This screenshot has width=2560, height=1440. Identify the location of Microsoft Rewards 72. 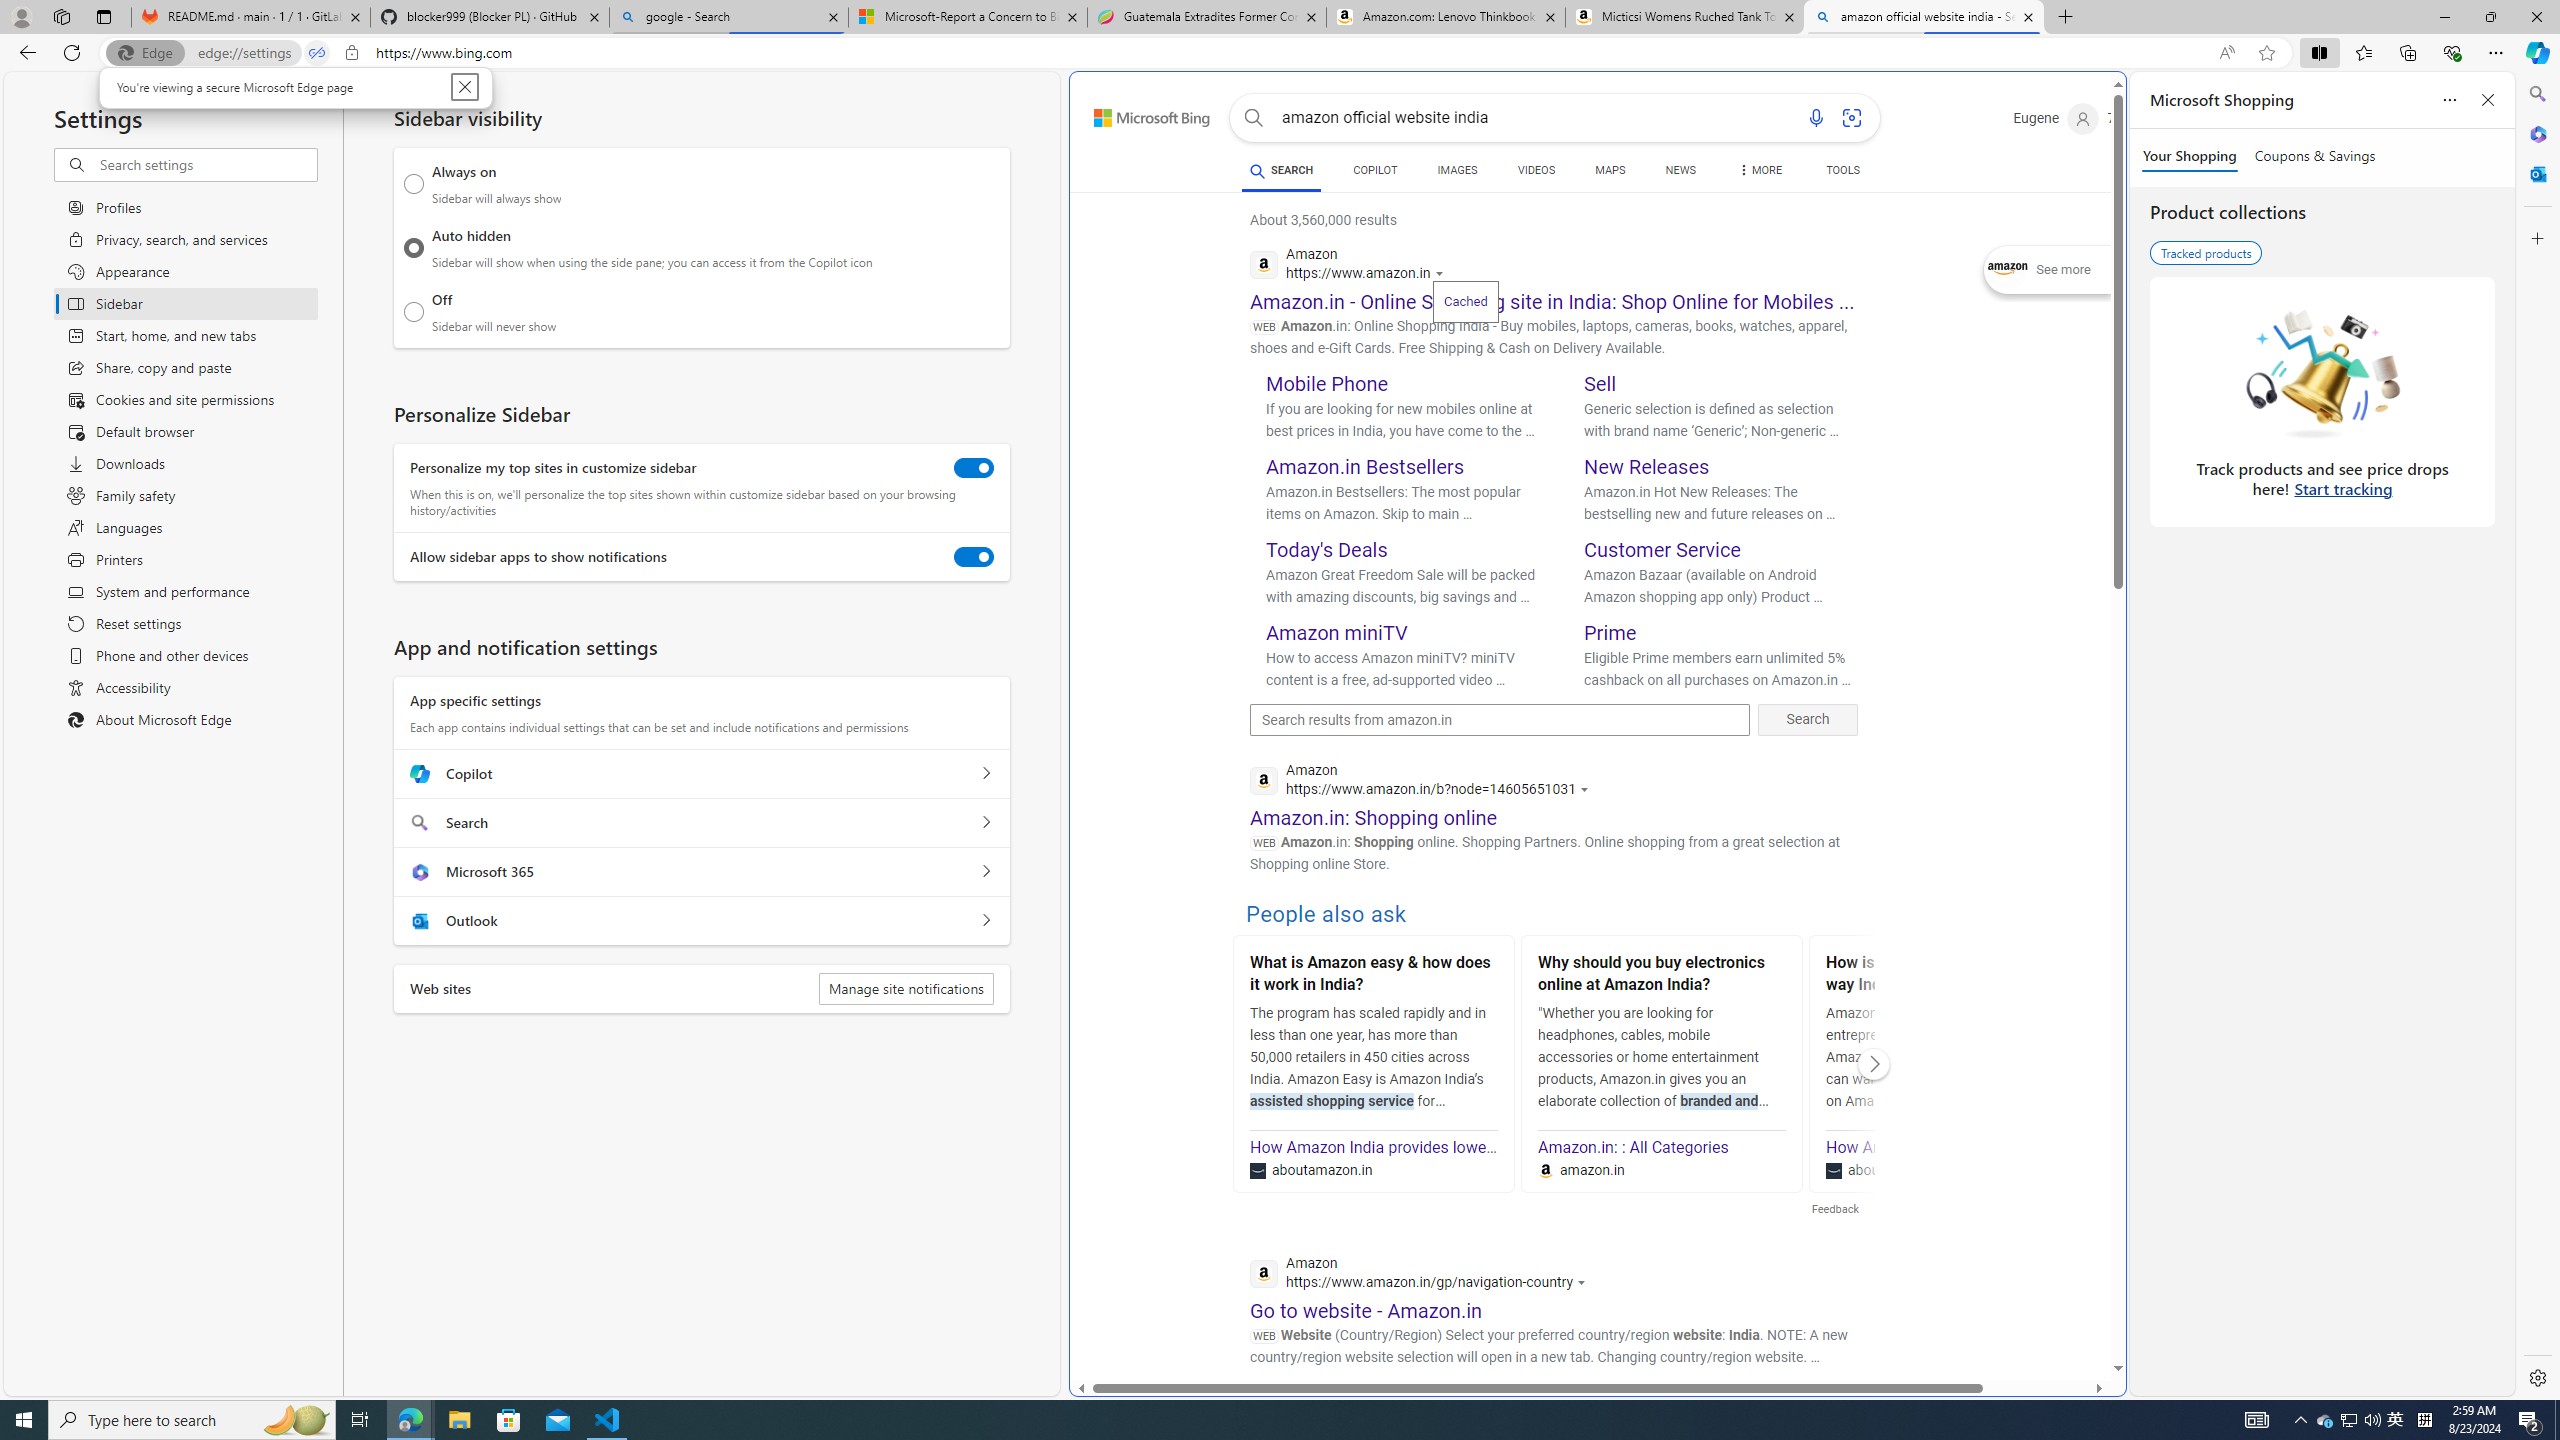
(2136, 118).